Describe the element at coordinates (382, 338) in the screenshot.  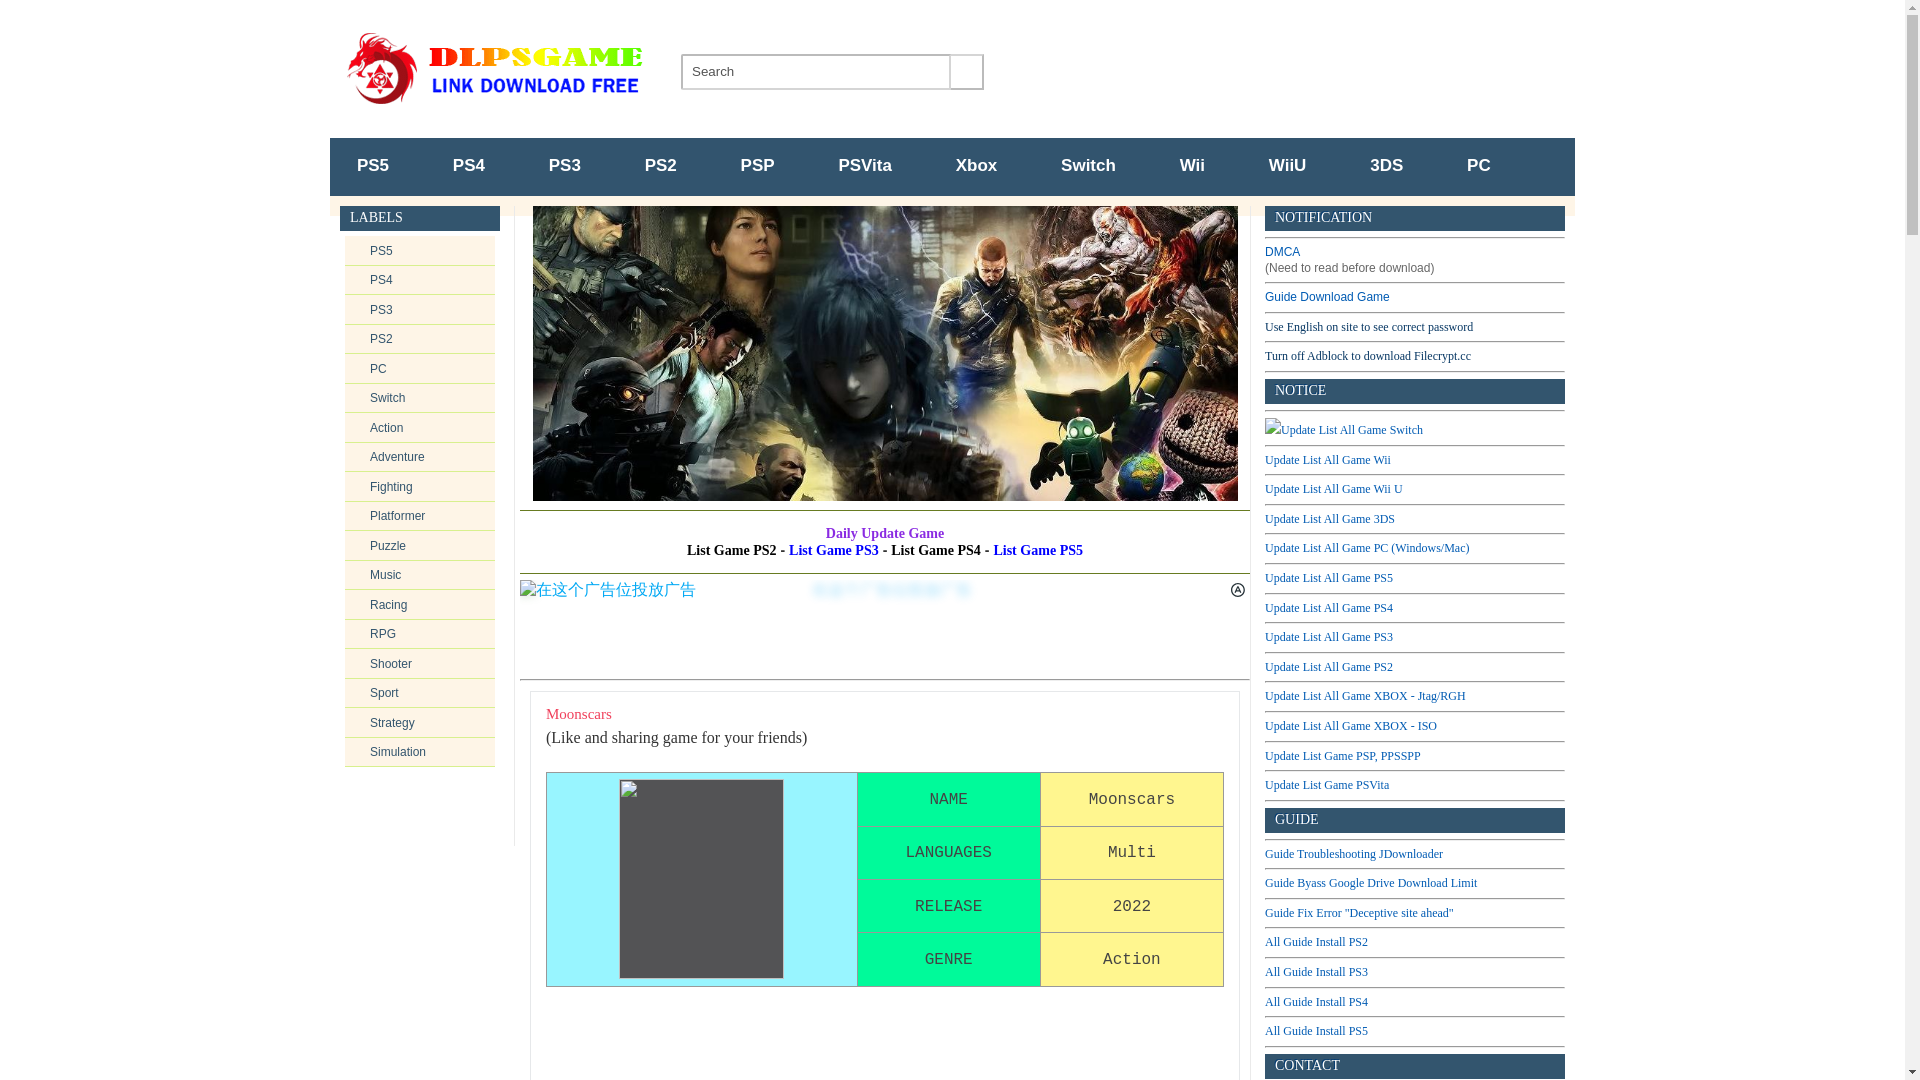
I see `PS2` at that location.